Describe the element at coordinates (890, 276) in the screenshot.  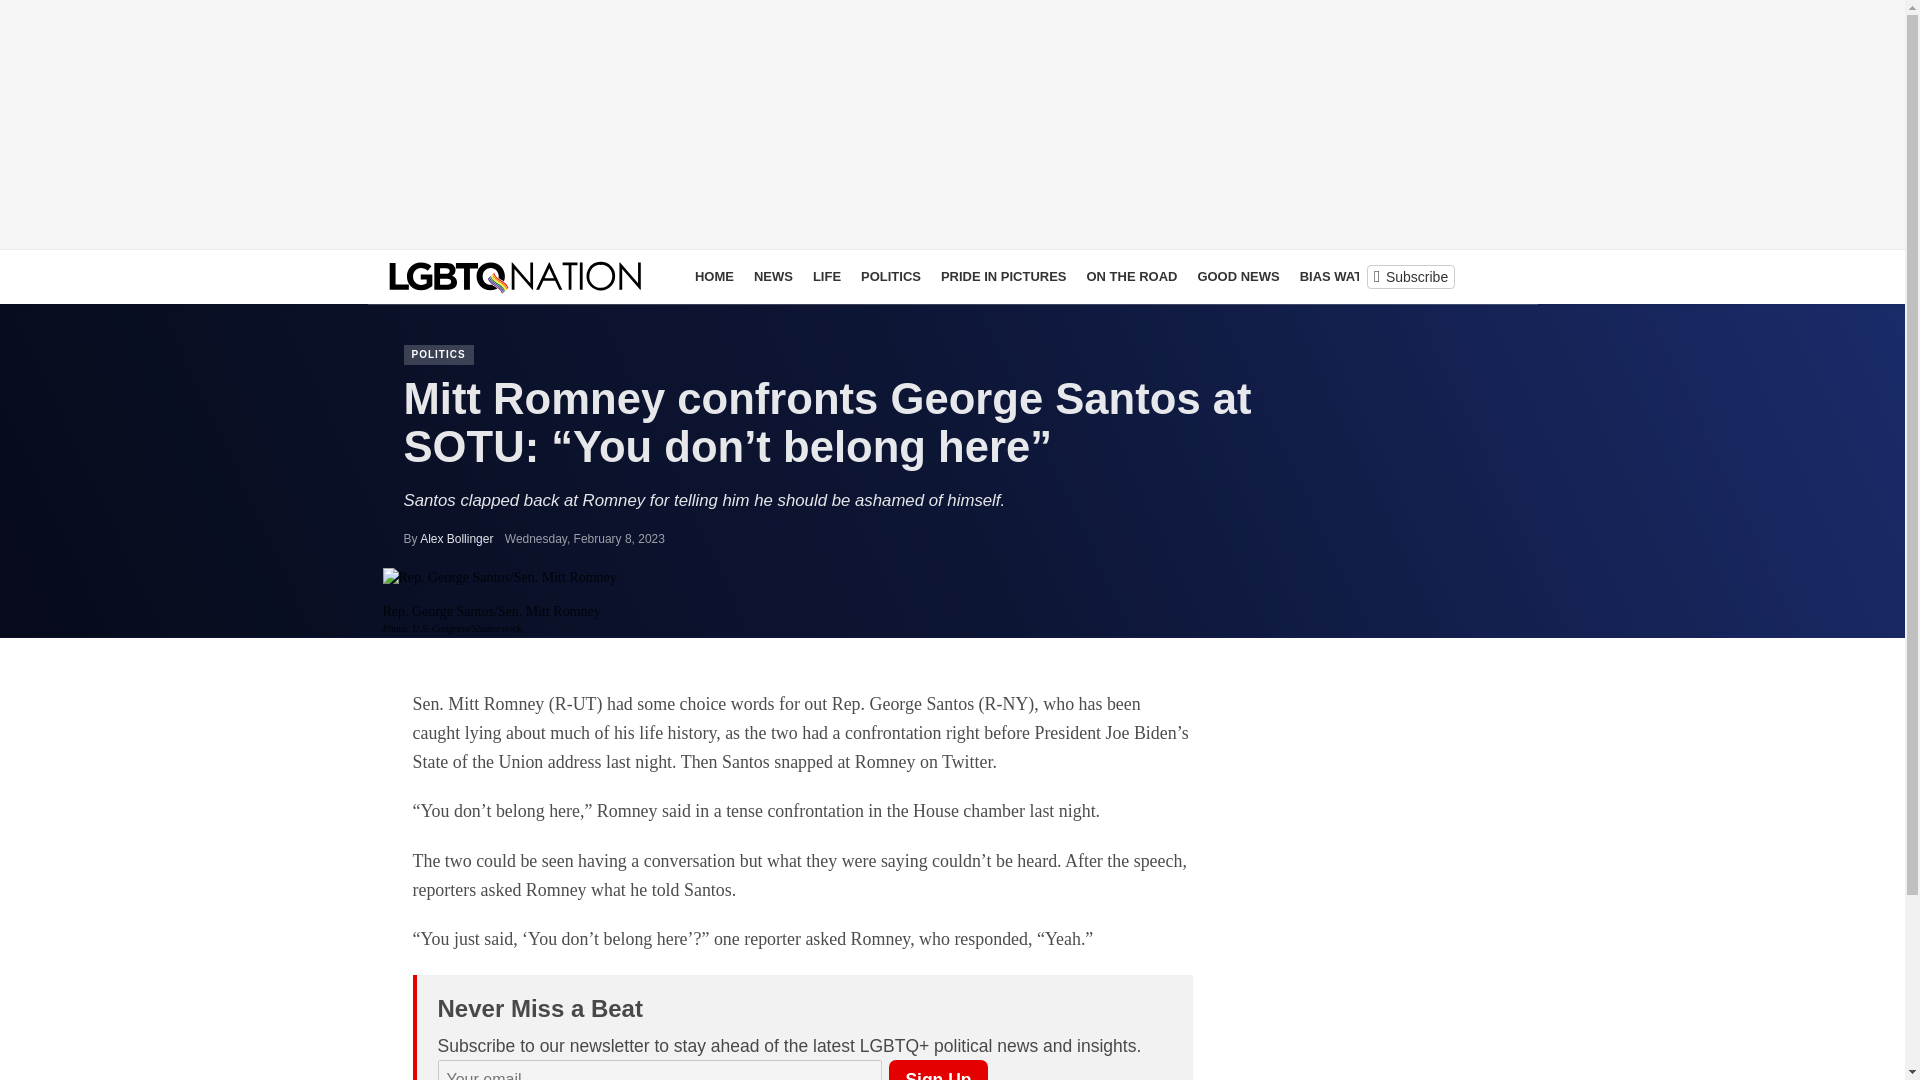
I see `POLITICS` at that location.